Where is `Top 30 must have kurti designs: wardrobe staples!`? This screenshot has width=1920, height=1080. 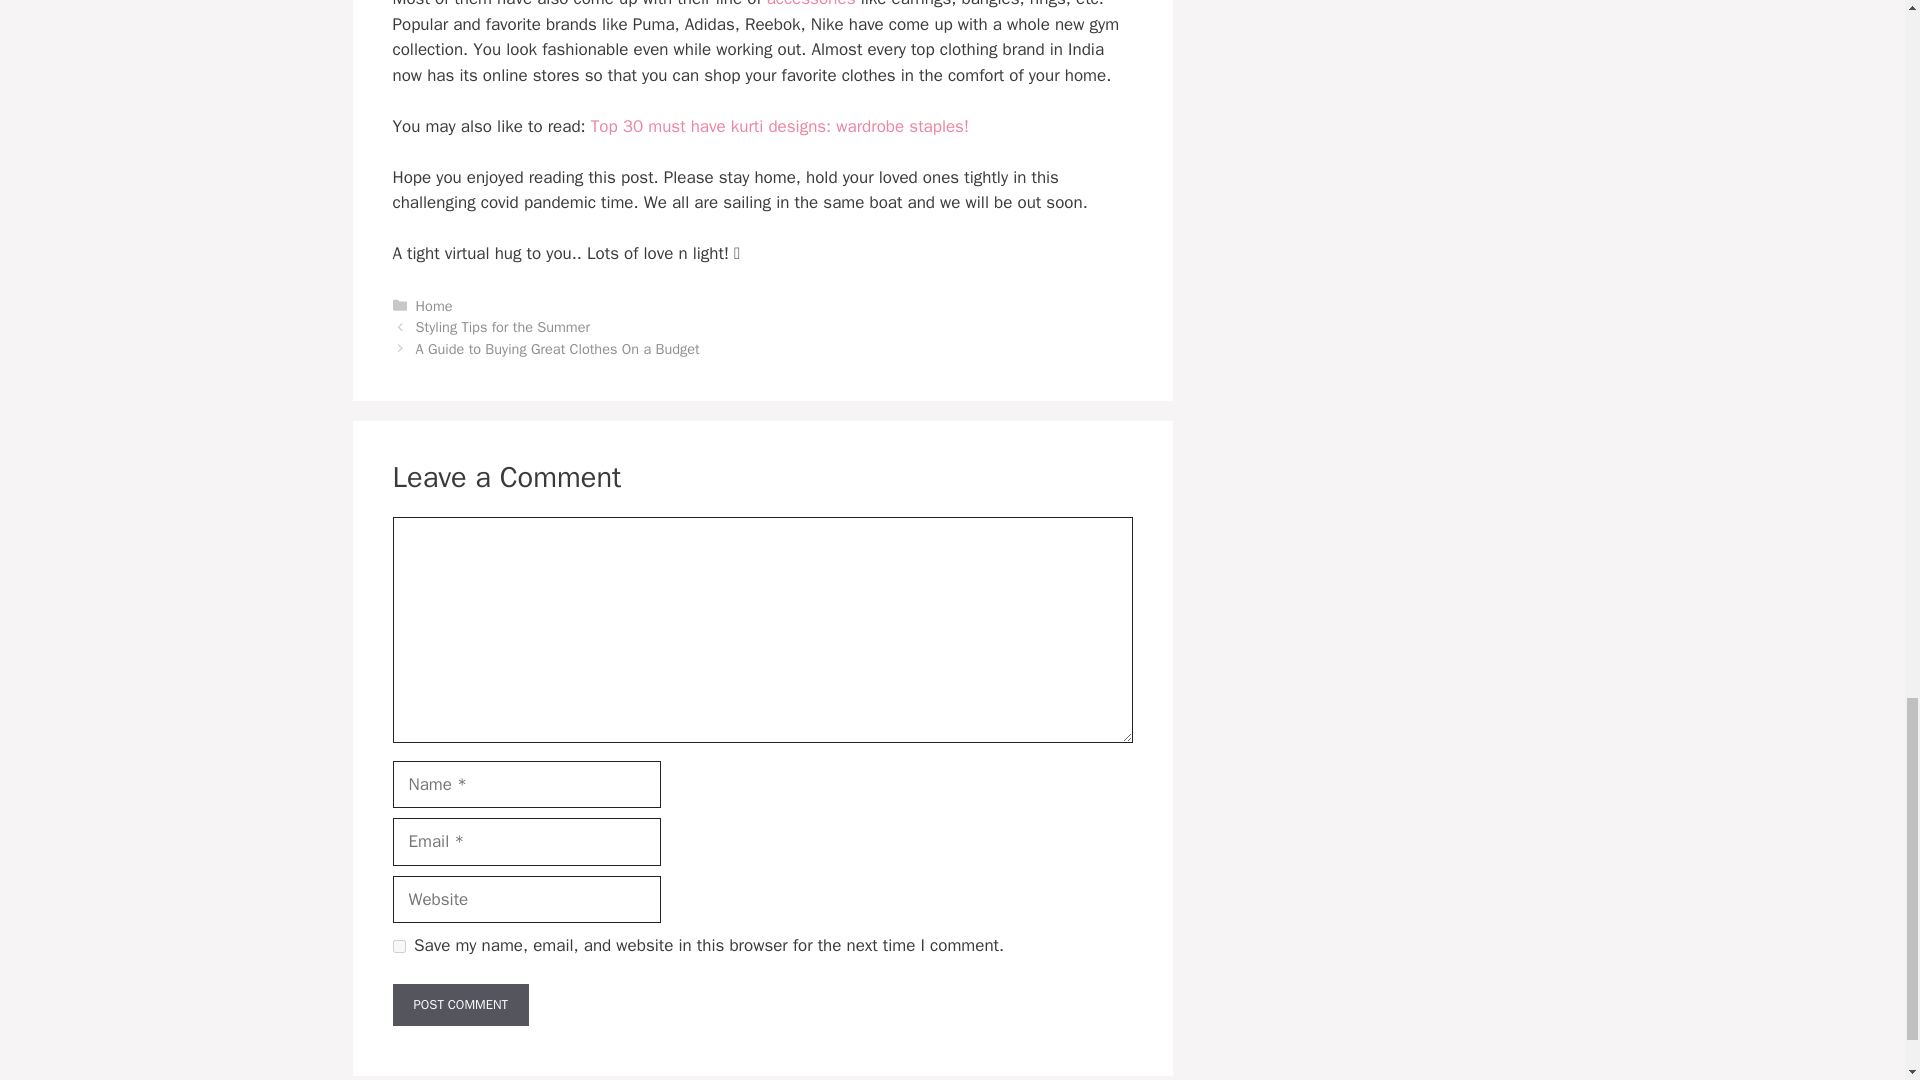 Top 30 must have kurti designs: wardrobe staples! is located at coordinates (780, 126).